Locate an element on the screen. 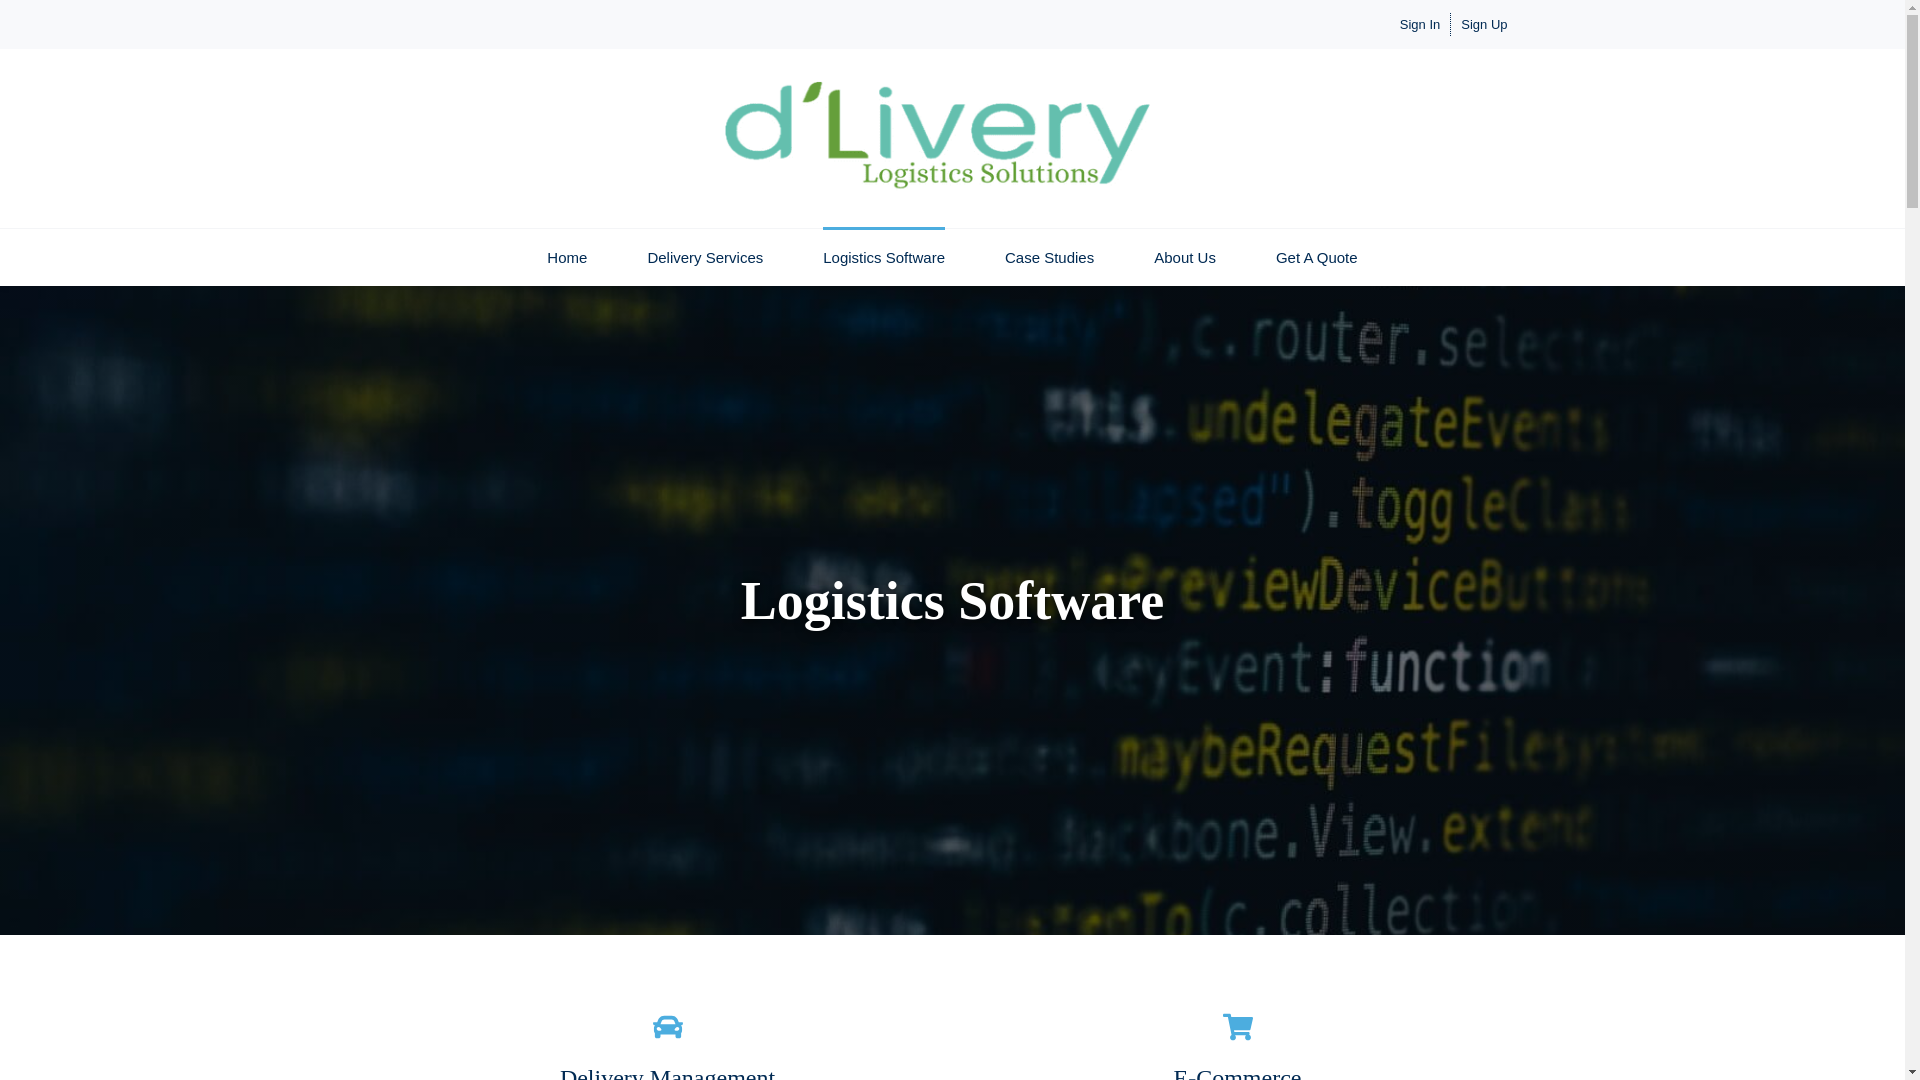 This screenshot has width=1920, height=1080. Home is located at coordinates (567, 257).